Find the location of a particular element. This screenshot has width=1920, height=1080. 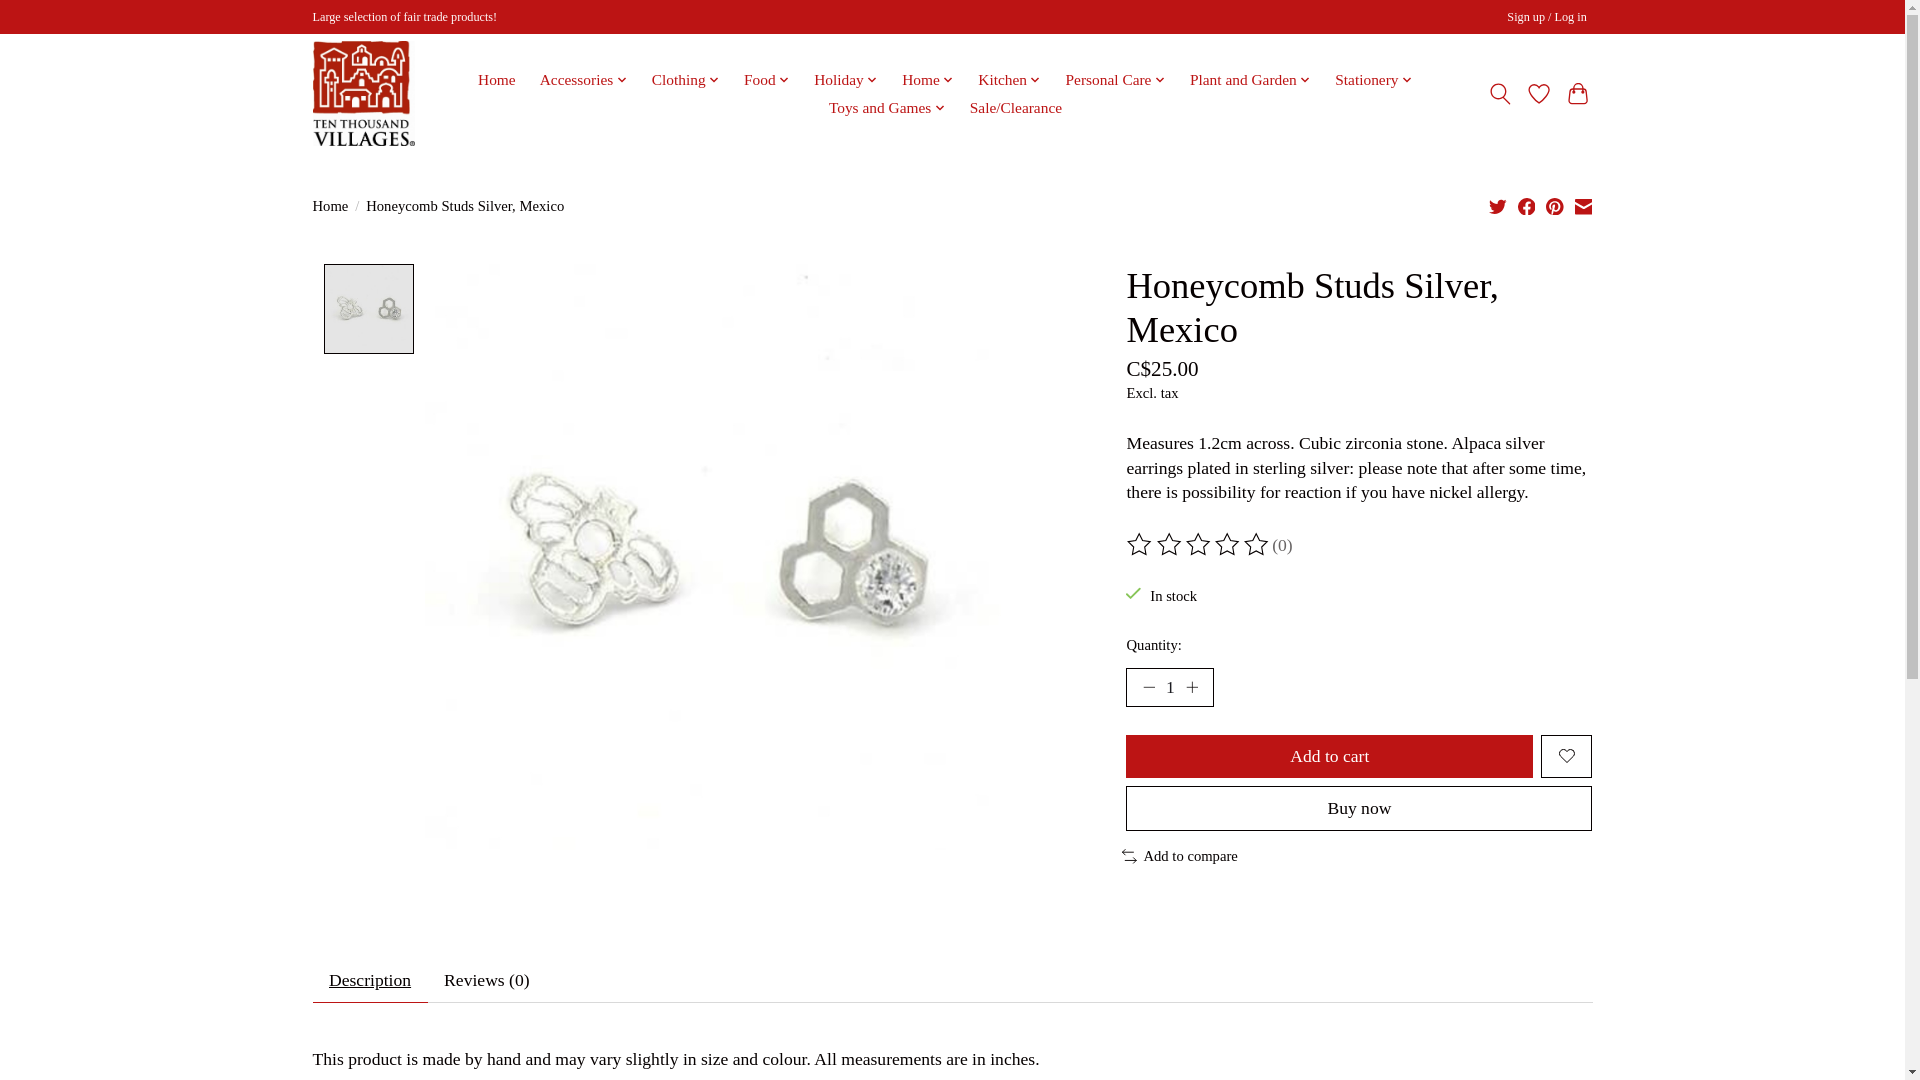

Accessories is located at coordinates (584, 79).